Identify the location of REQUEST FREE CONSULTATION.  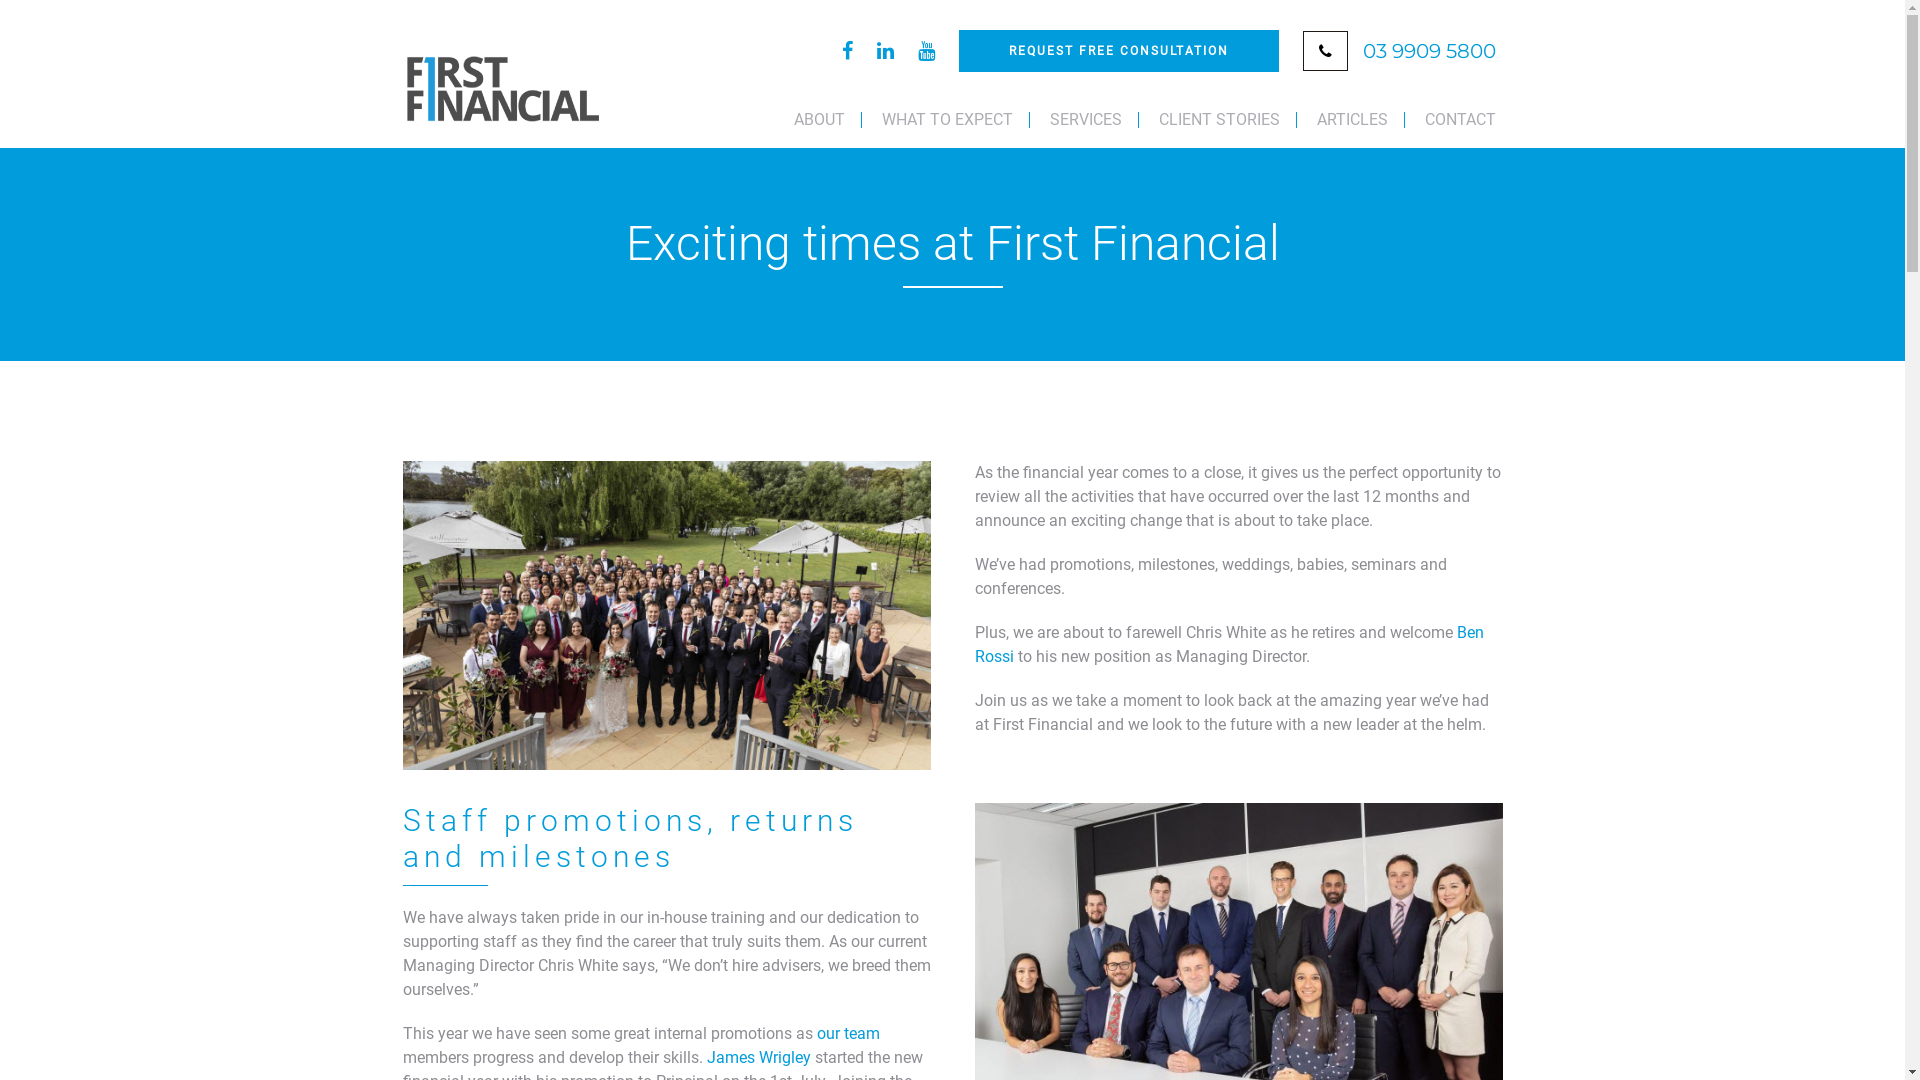
(1118, 51).